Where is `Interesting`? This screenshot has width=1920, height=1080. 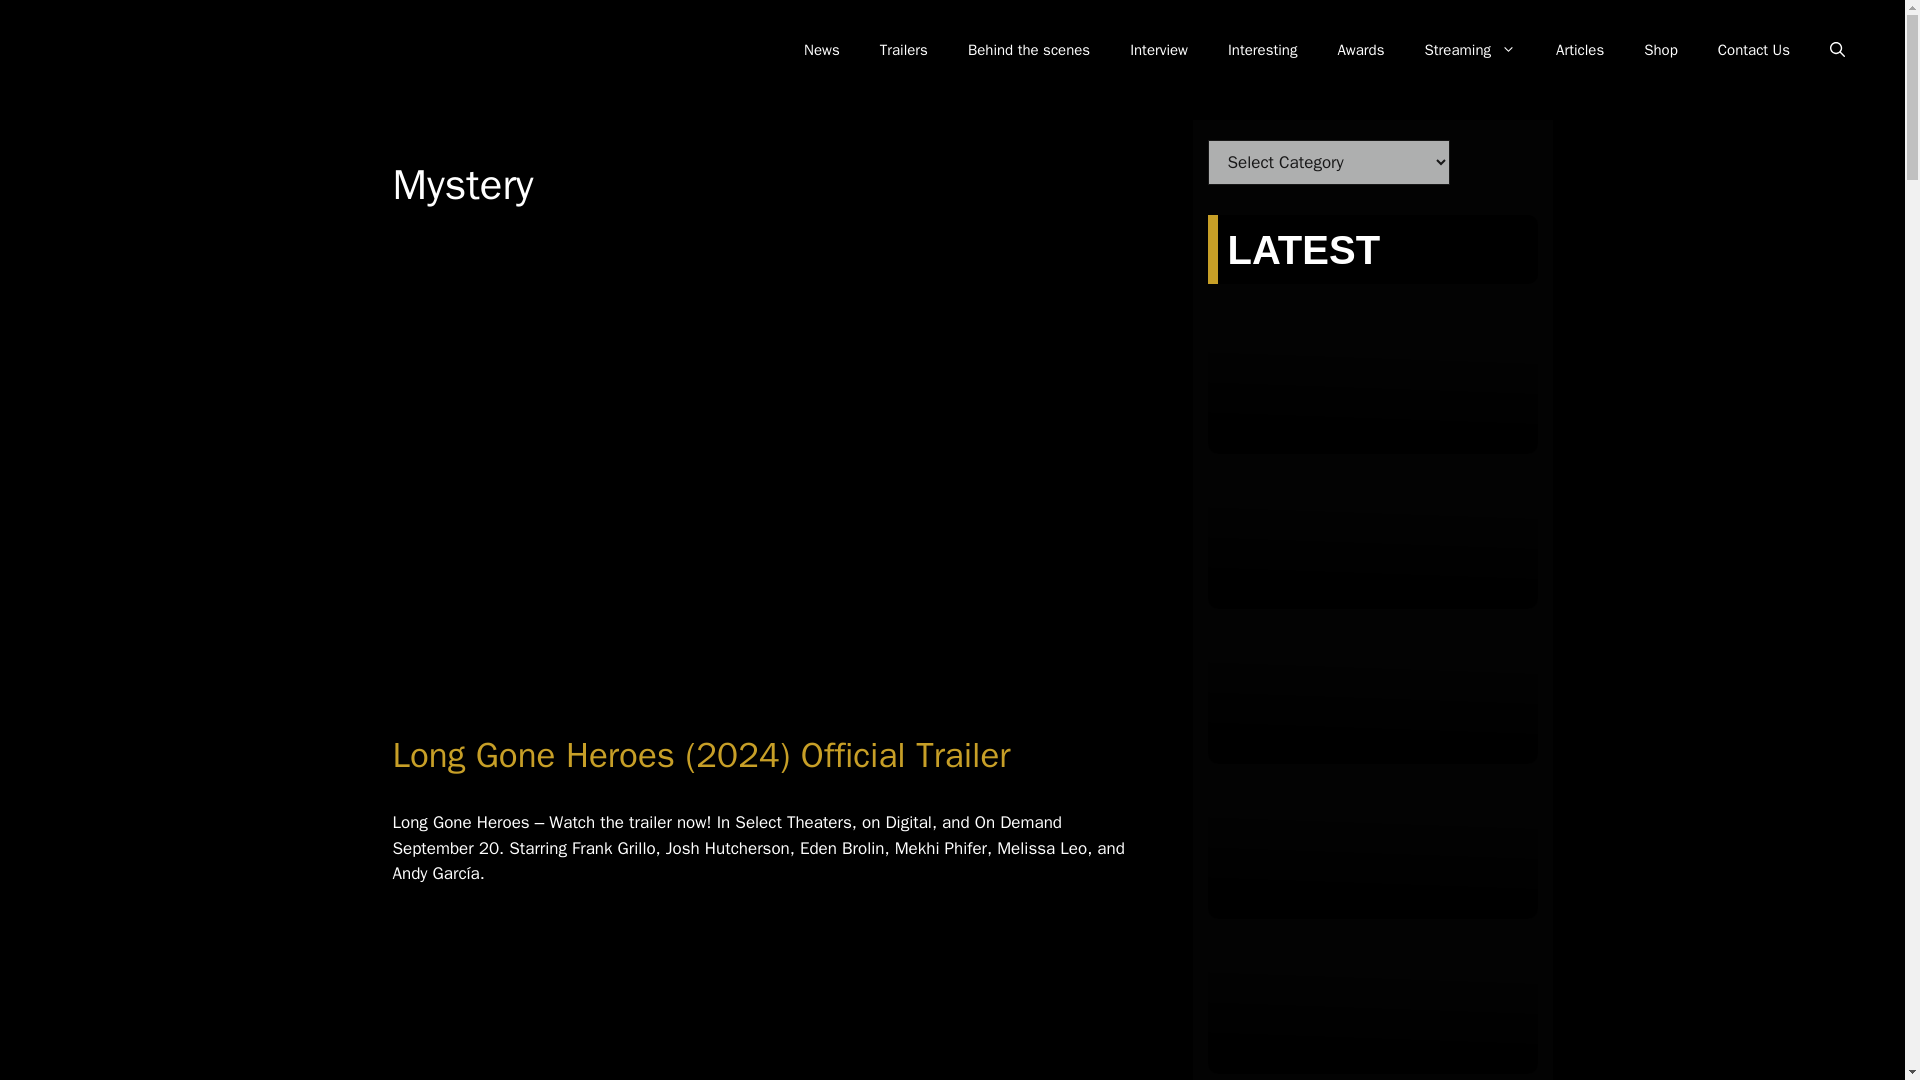
Interesting is located at coordinates (1262, 50).